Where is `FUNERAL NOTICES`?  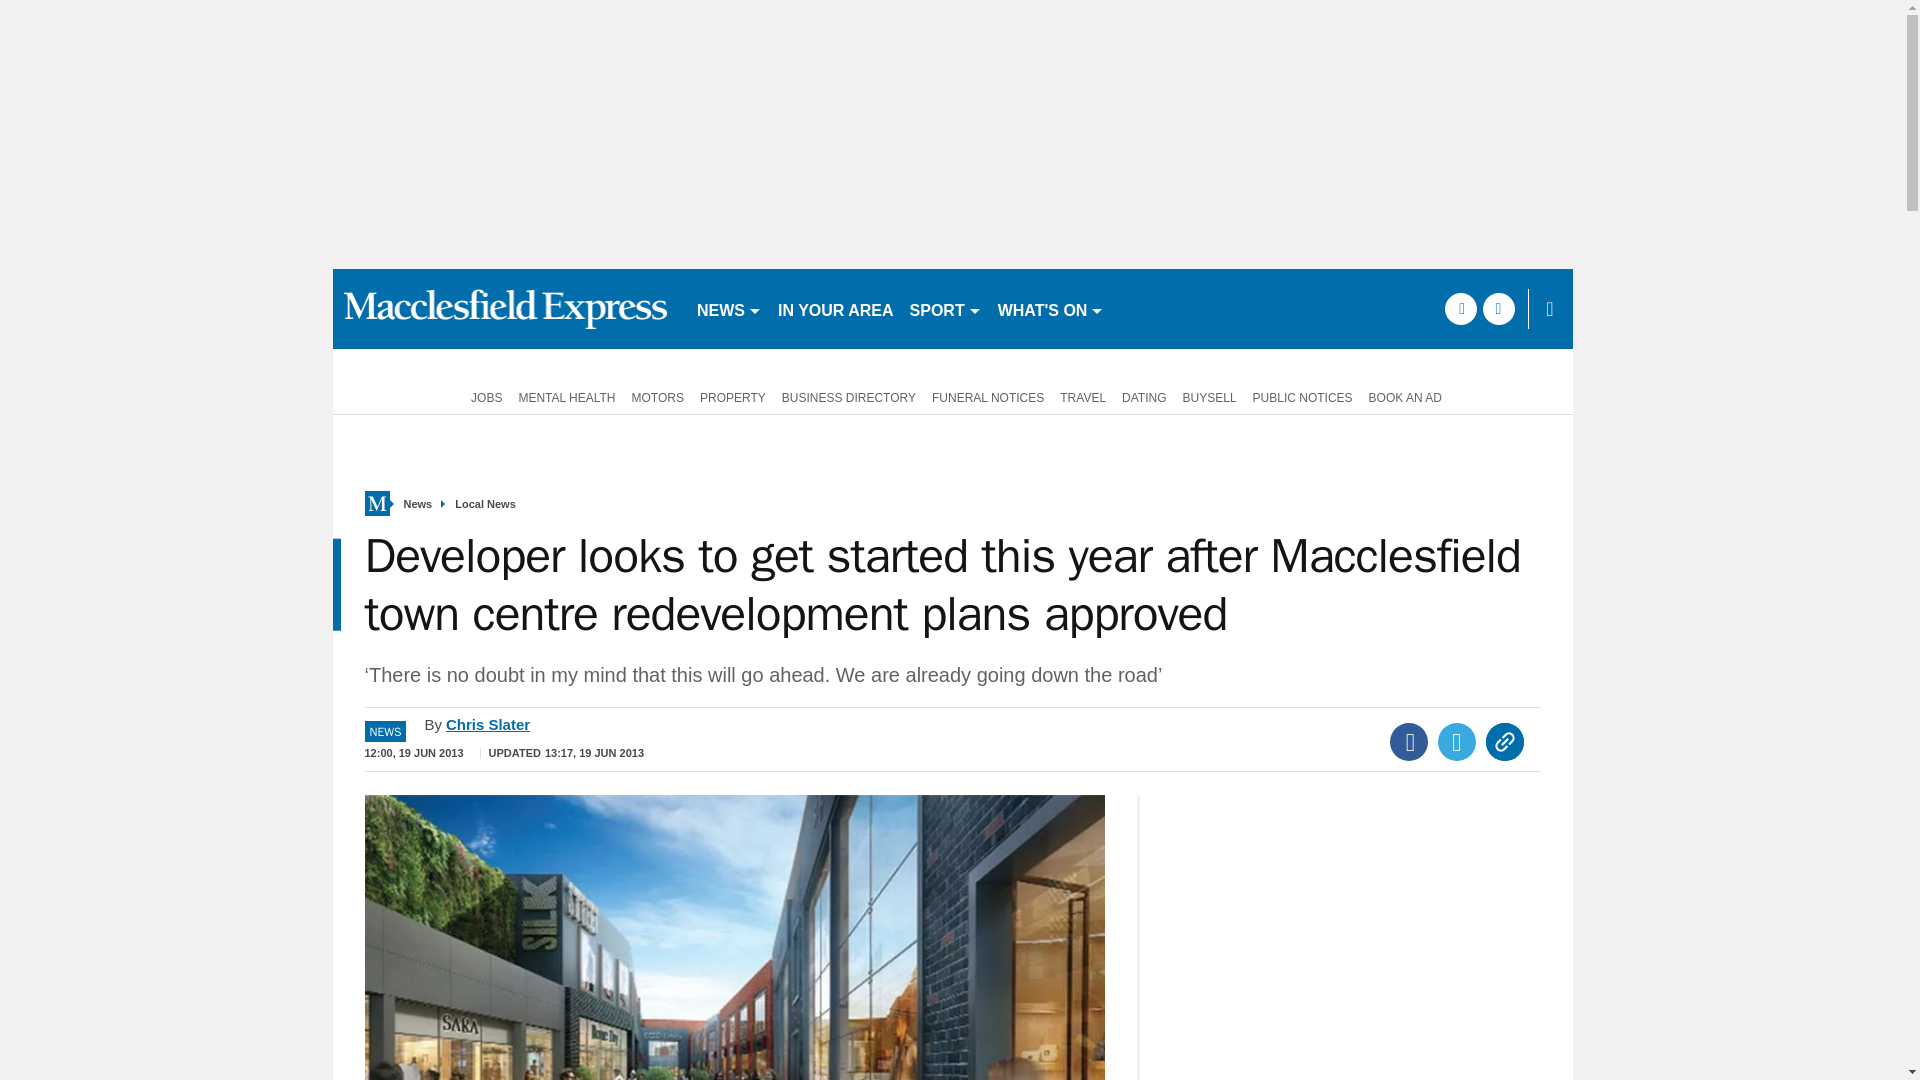 FUNERAL NOTICES is located at coordinates (988, 396).